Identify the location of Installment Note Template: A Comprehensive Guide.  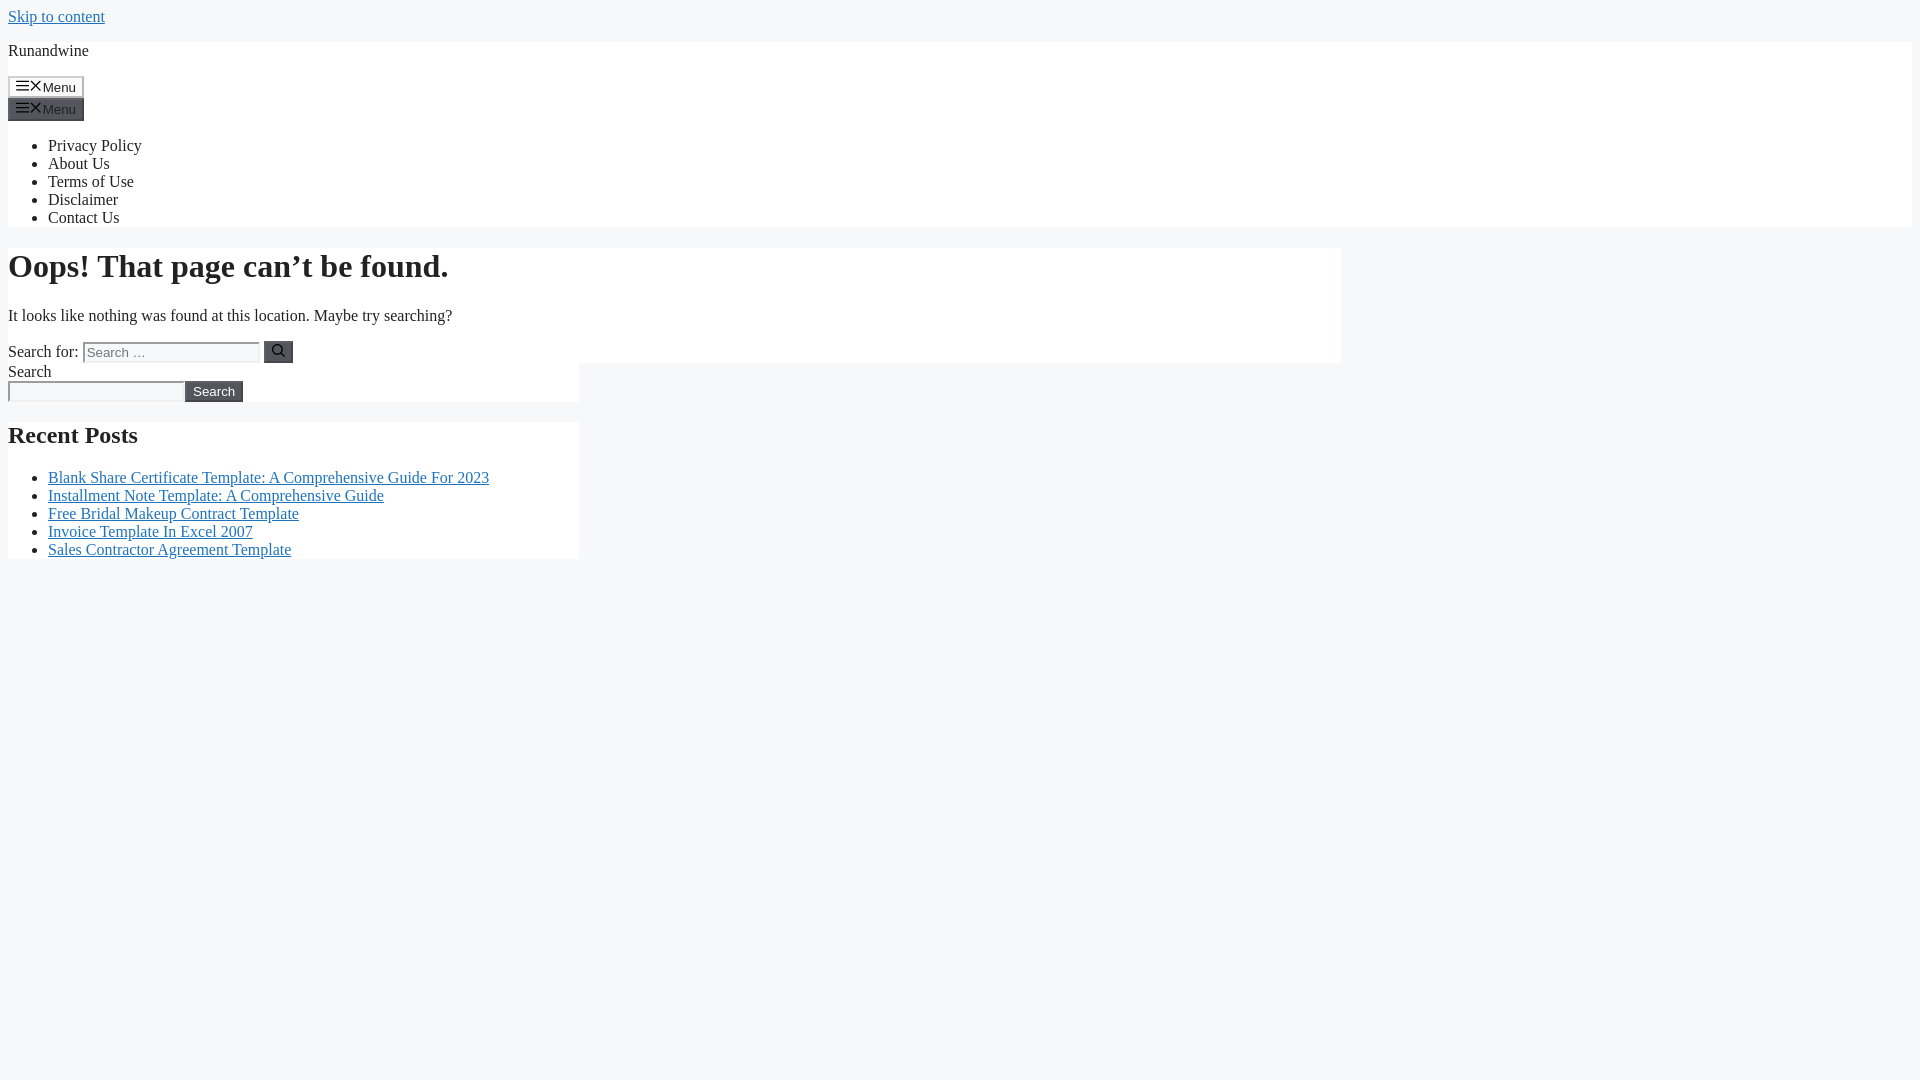
(216, 496).